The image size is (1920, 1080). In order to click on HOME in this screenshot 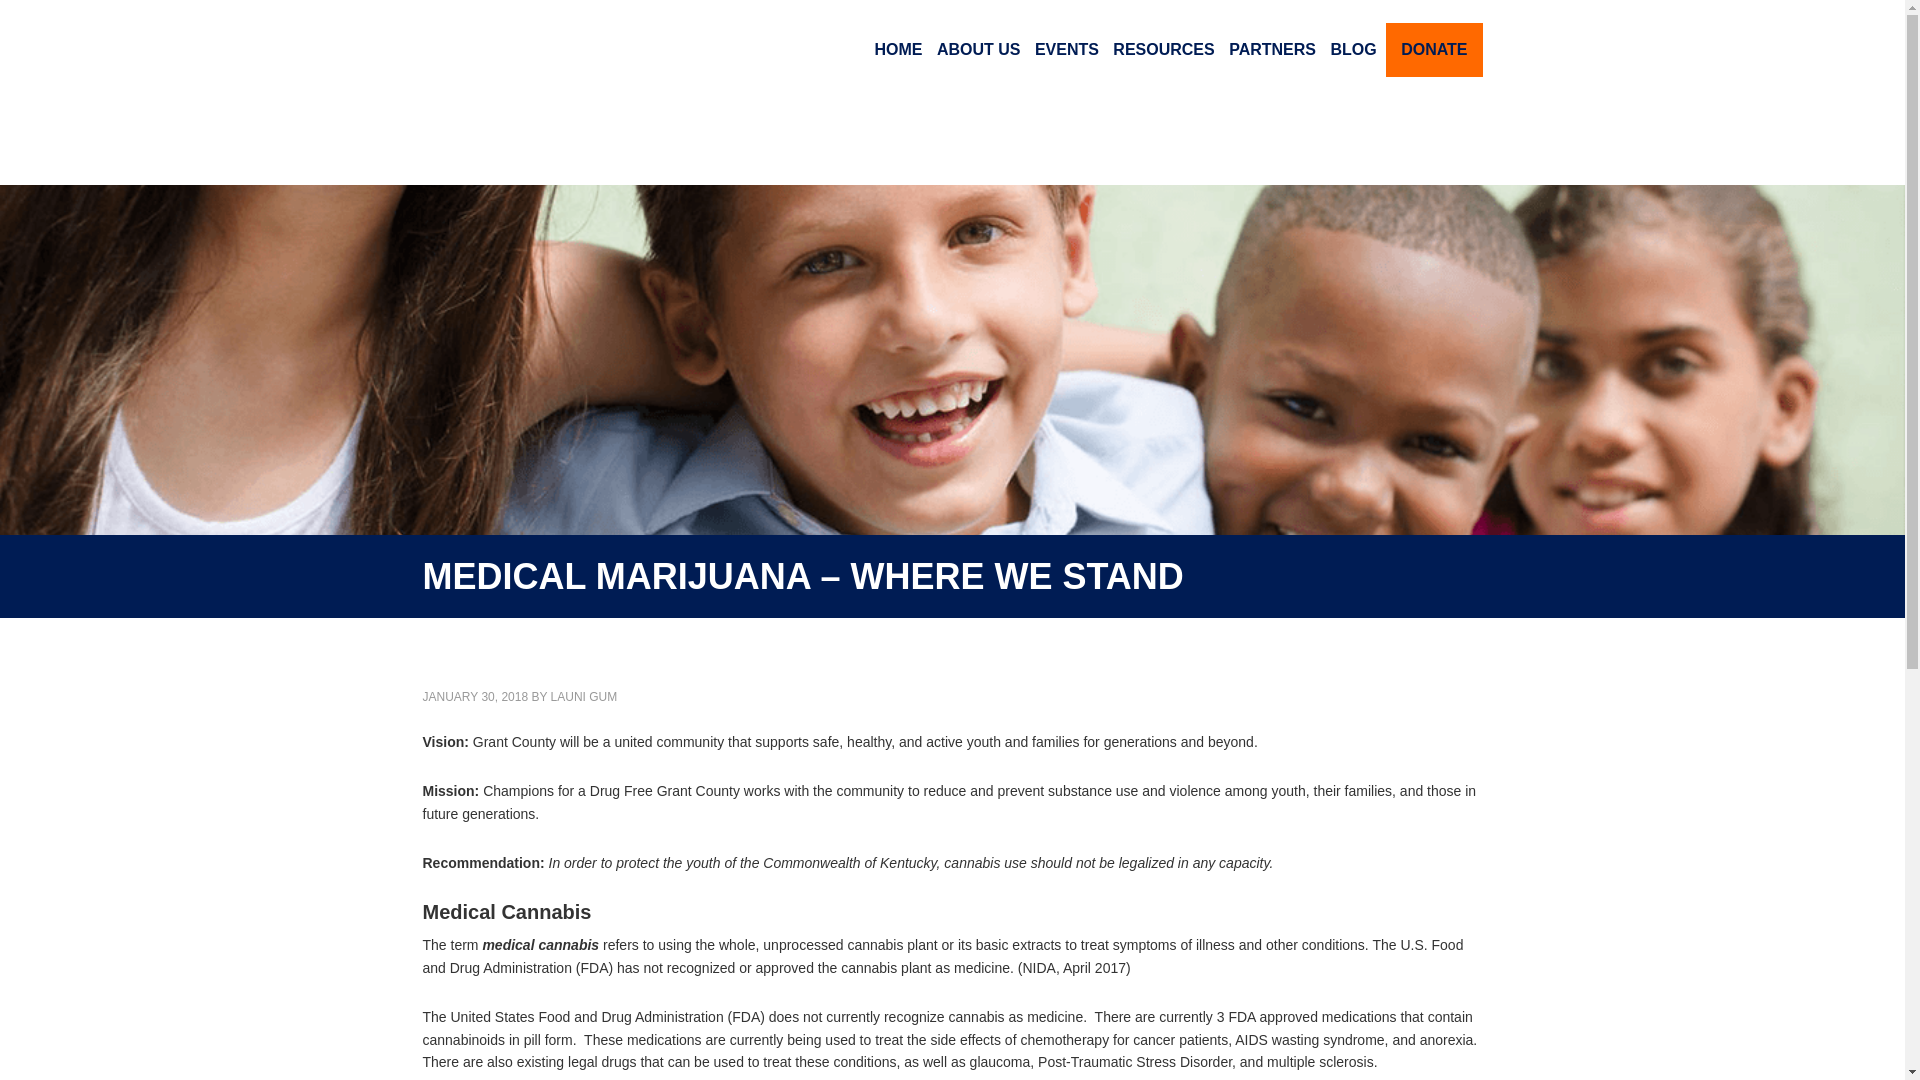, I will do `click(898, 50)`.